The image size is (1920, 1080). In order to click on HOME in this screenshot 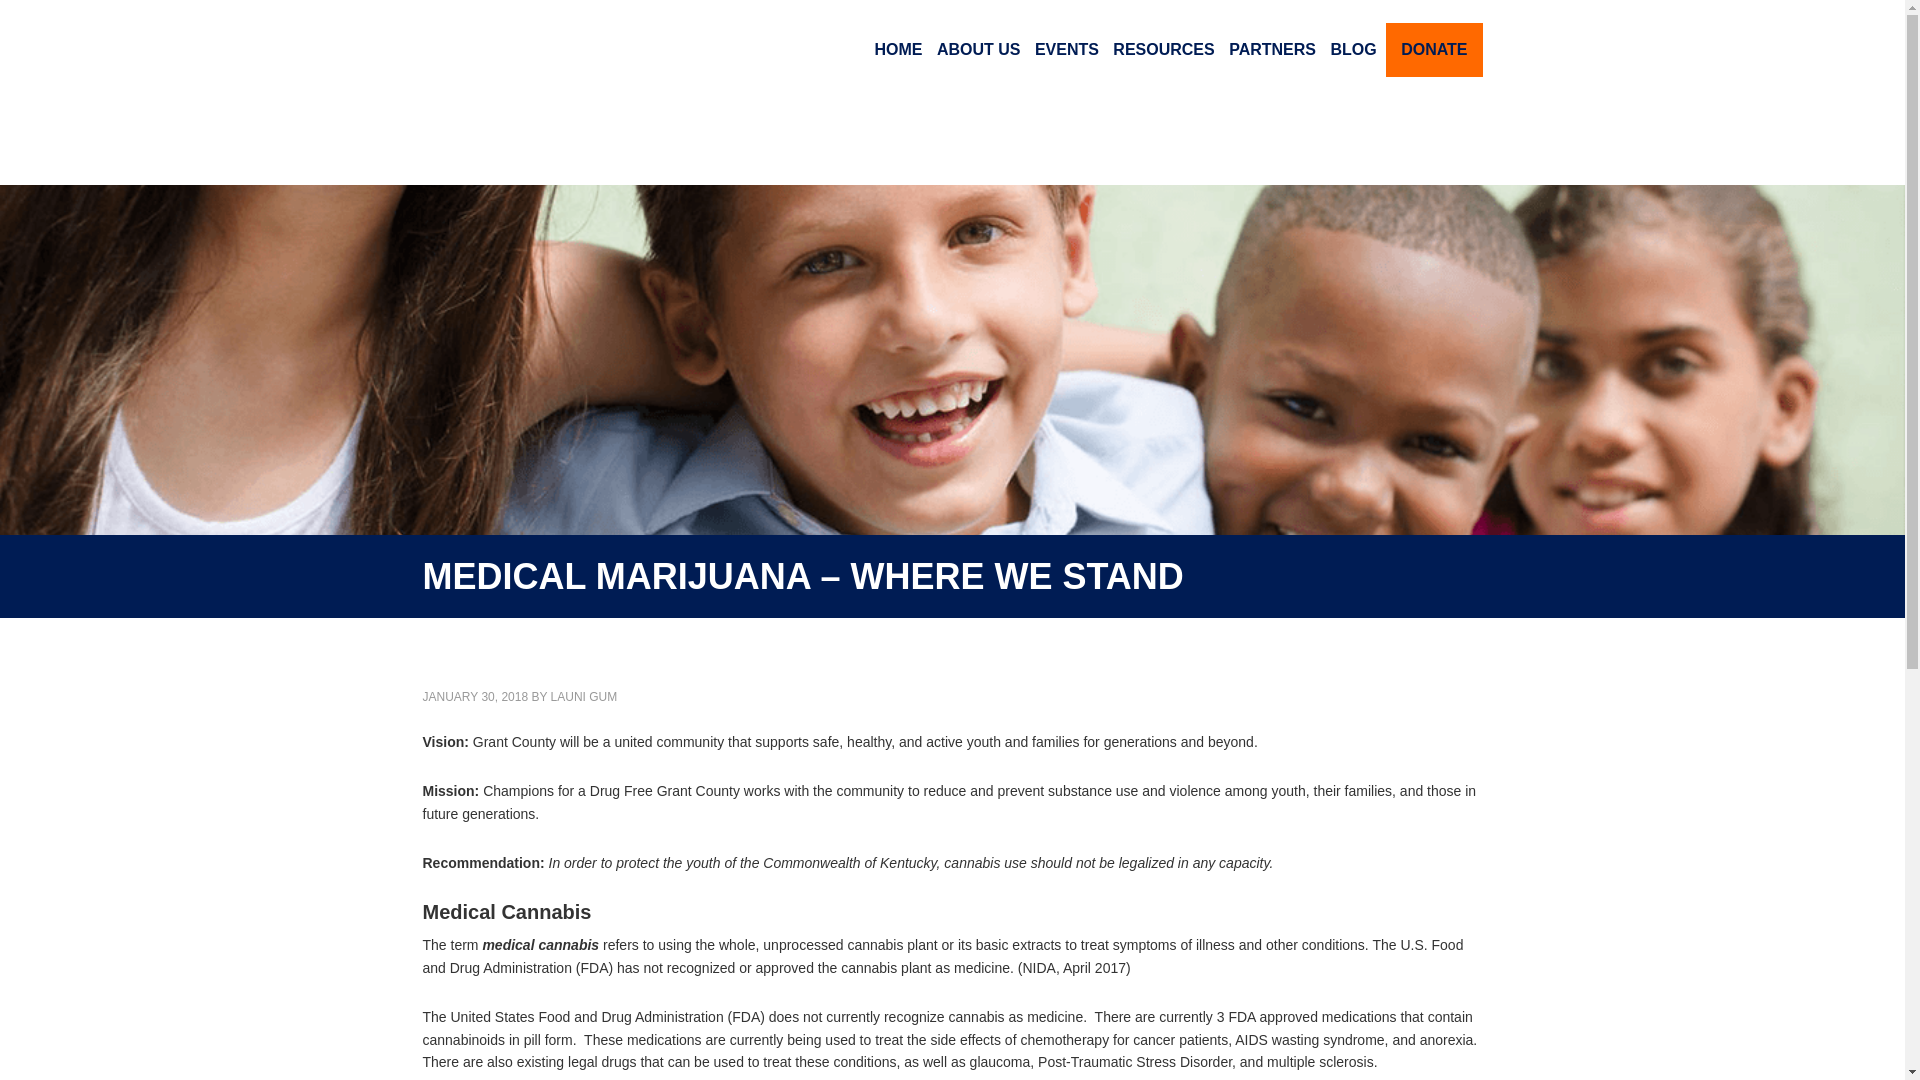, I will do `click(898, 50)`.